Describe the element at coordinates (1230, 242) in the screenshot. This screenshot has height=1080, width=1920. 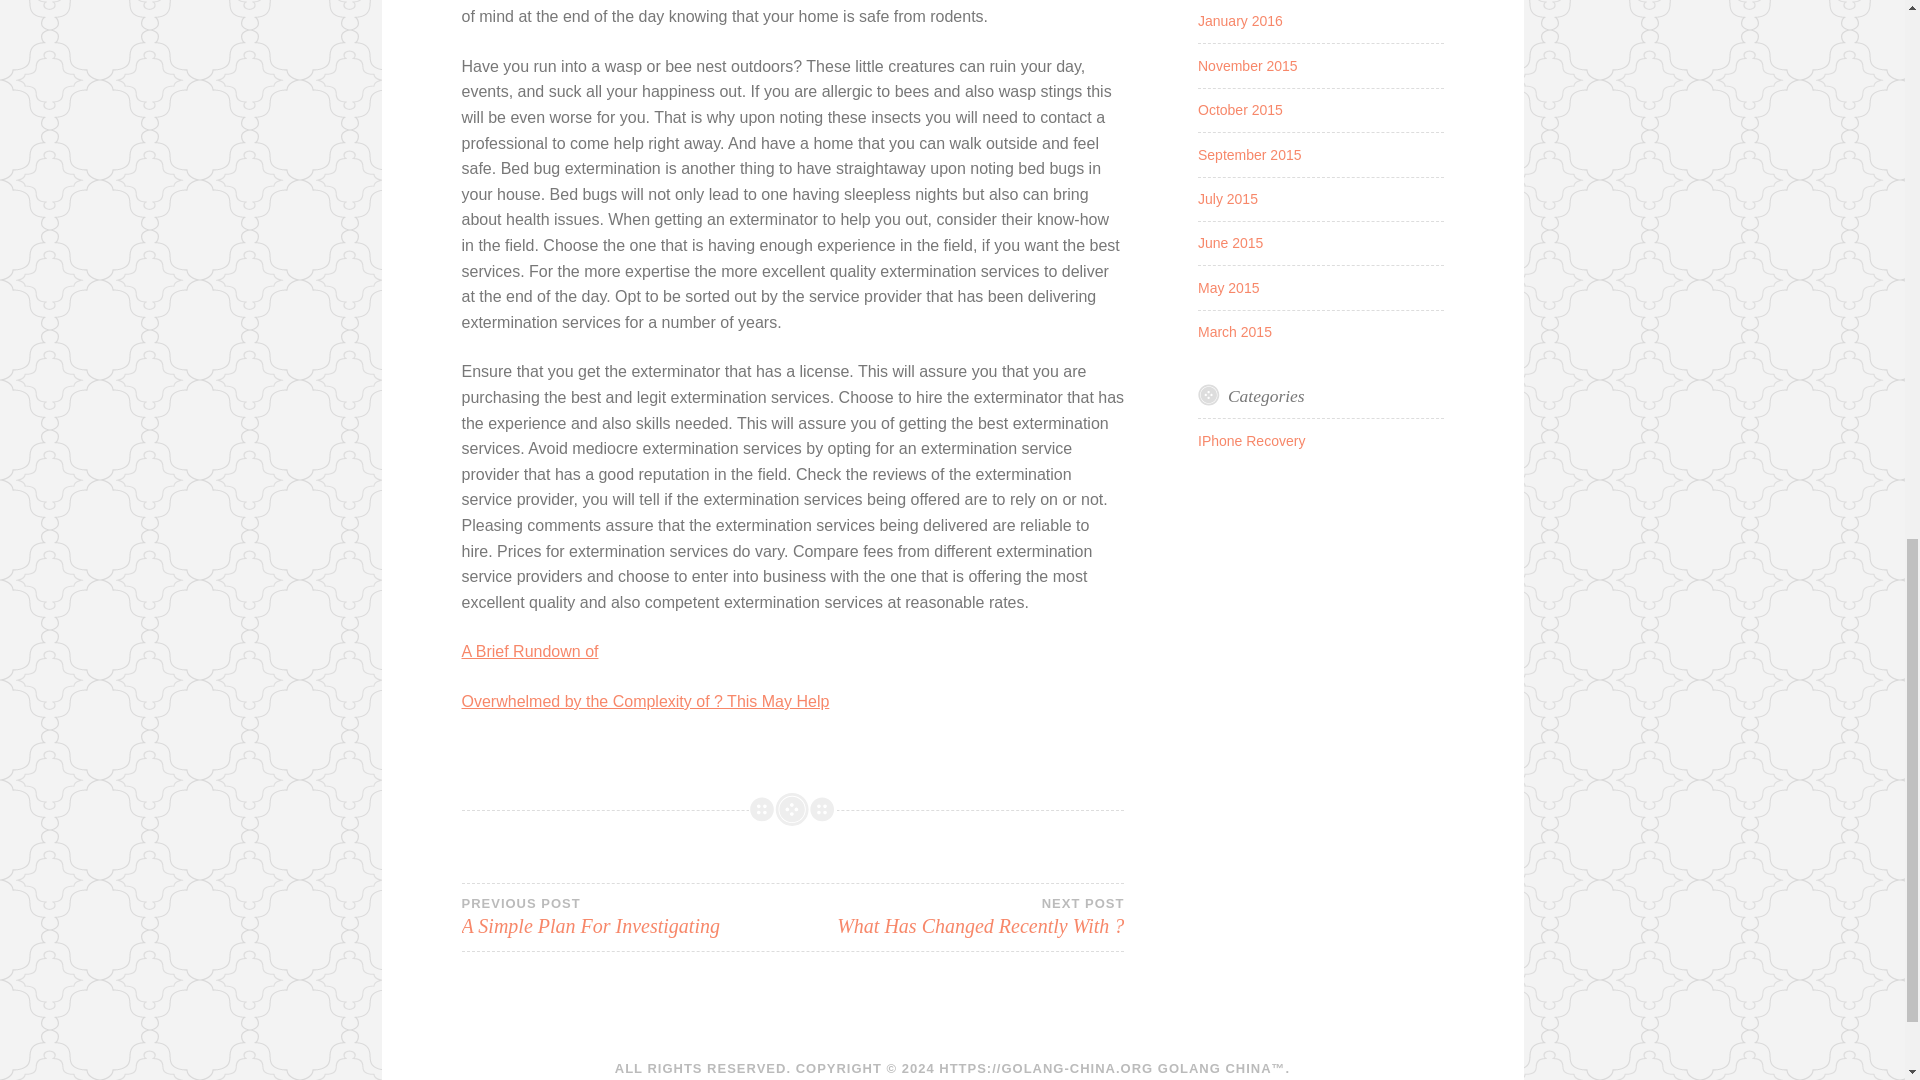
I see `January 2016` at that location.